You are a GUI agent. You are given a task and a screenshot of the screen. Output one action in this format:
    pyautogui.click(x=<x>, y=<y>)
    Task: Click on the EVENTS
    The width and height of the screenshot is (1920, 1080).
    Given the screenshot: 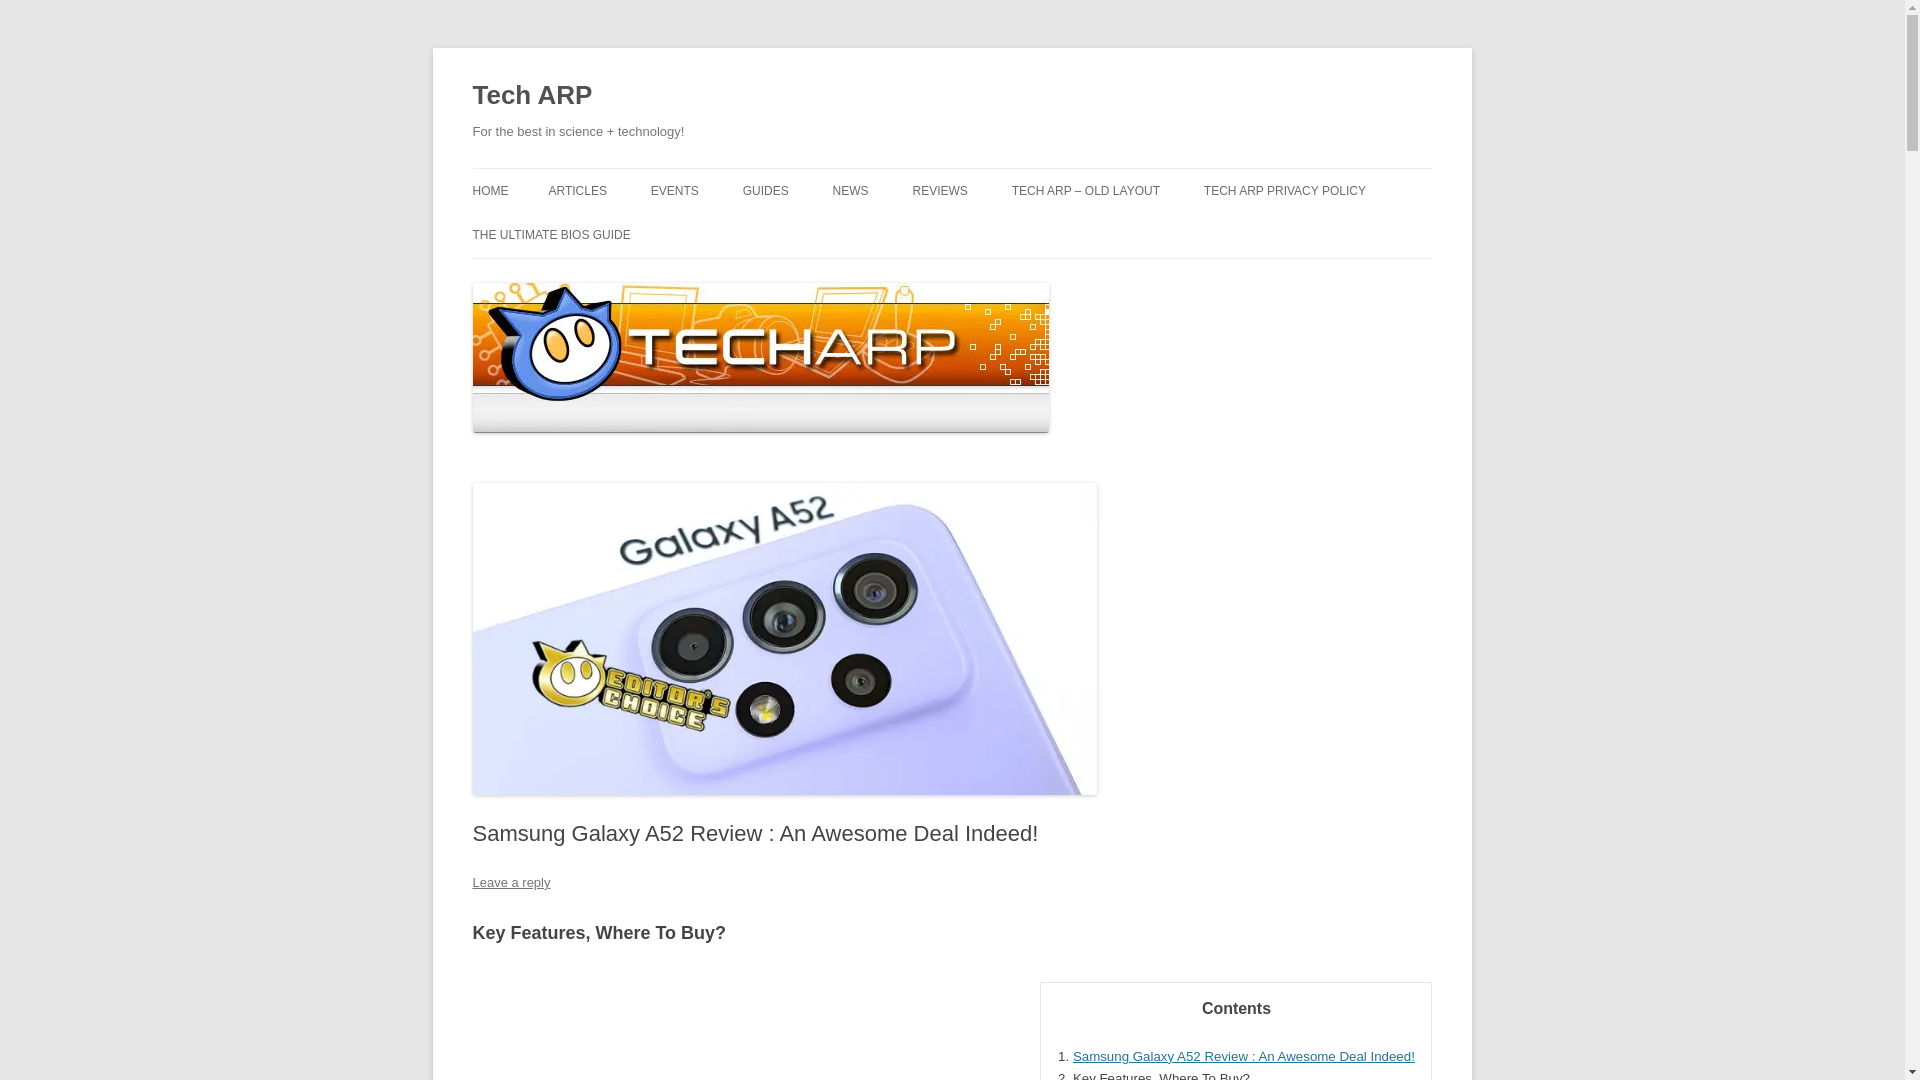 What is the action you would take?
    pyautogui.click(x=674, y=190)
    